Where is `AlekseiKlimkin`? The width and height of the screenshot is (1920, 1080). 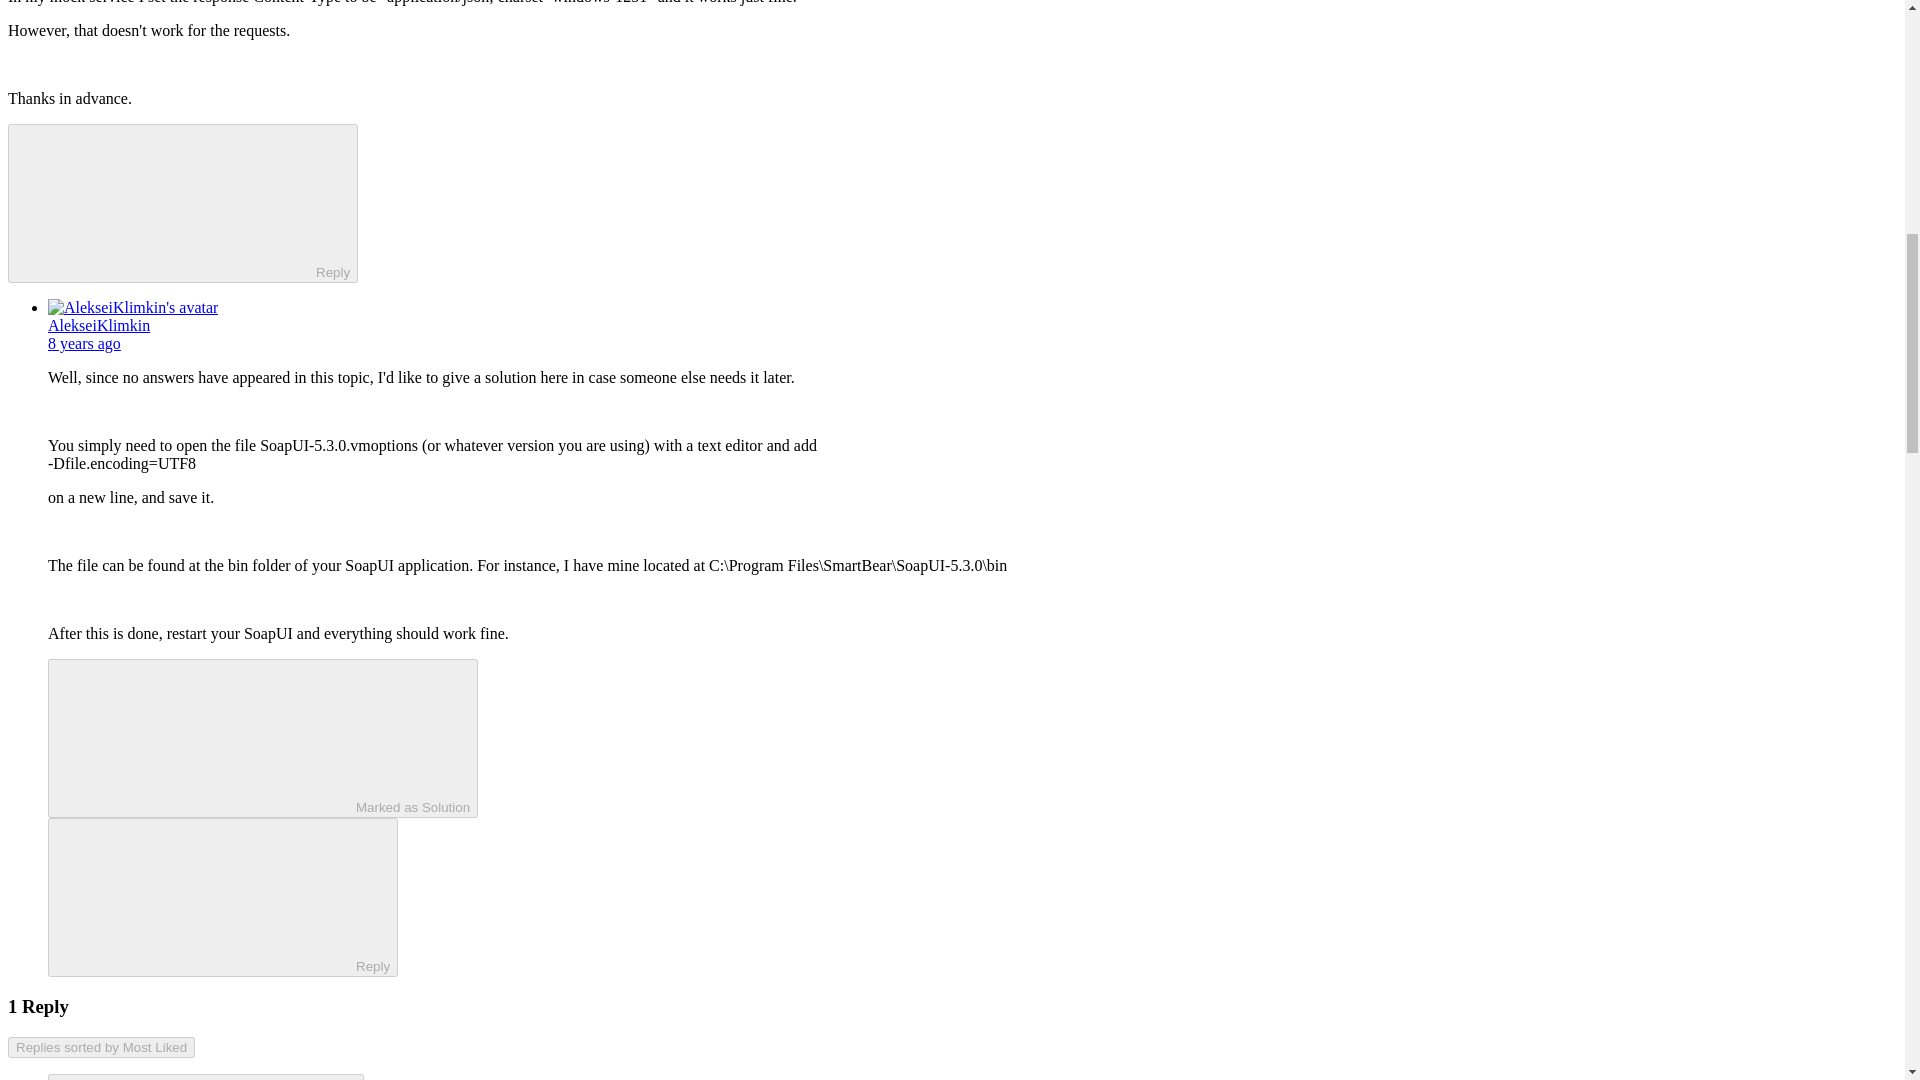 AlekseiKlimkin is located at coordinates (98, 325).